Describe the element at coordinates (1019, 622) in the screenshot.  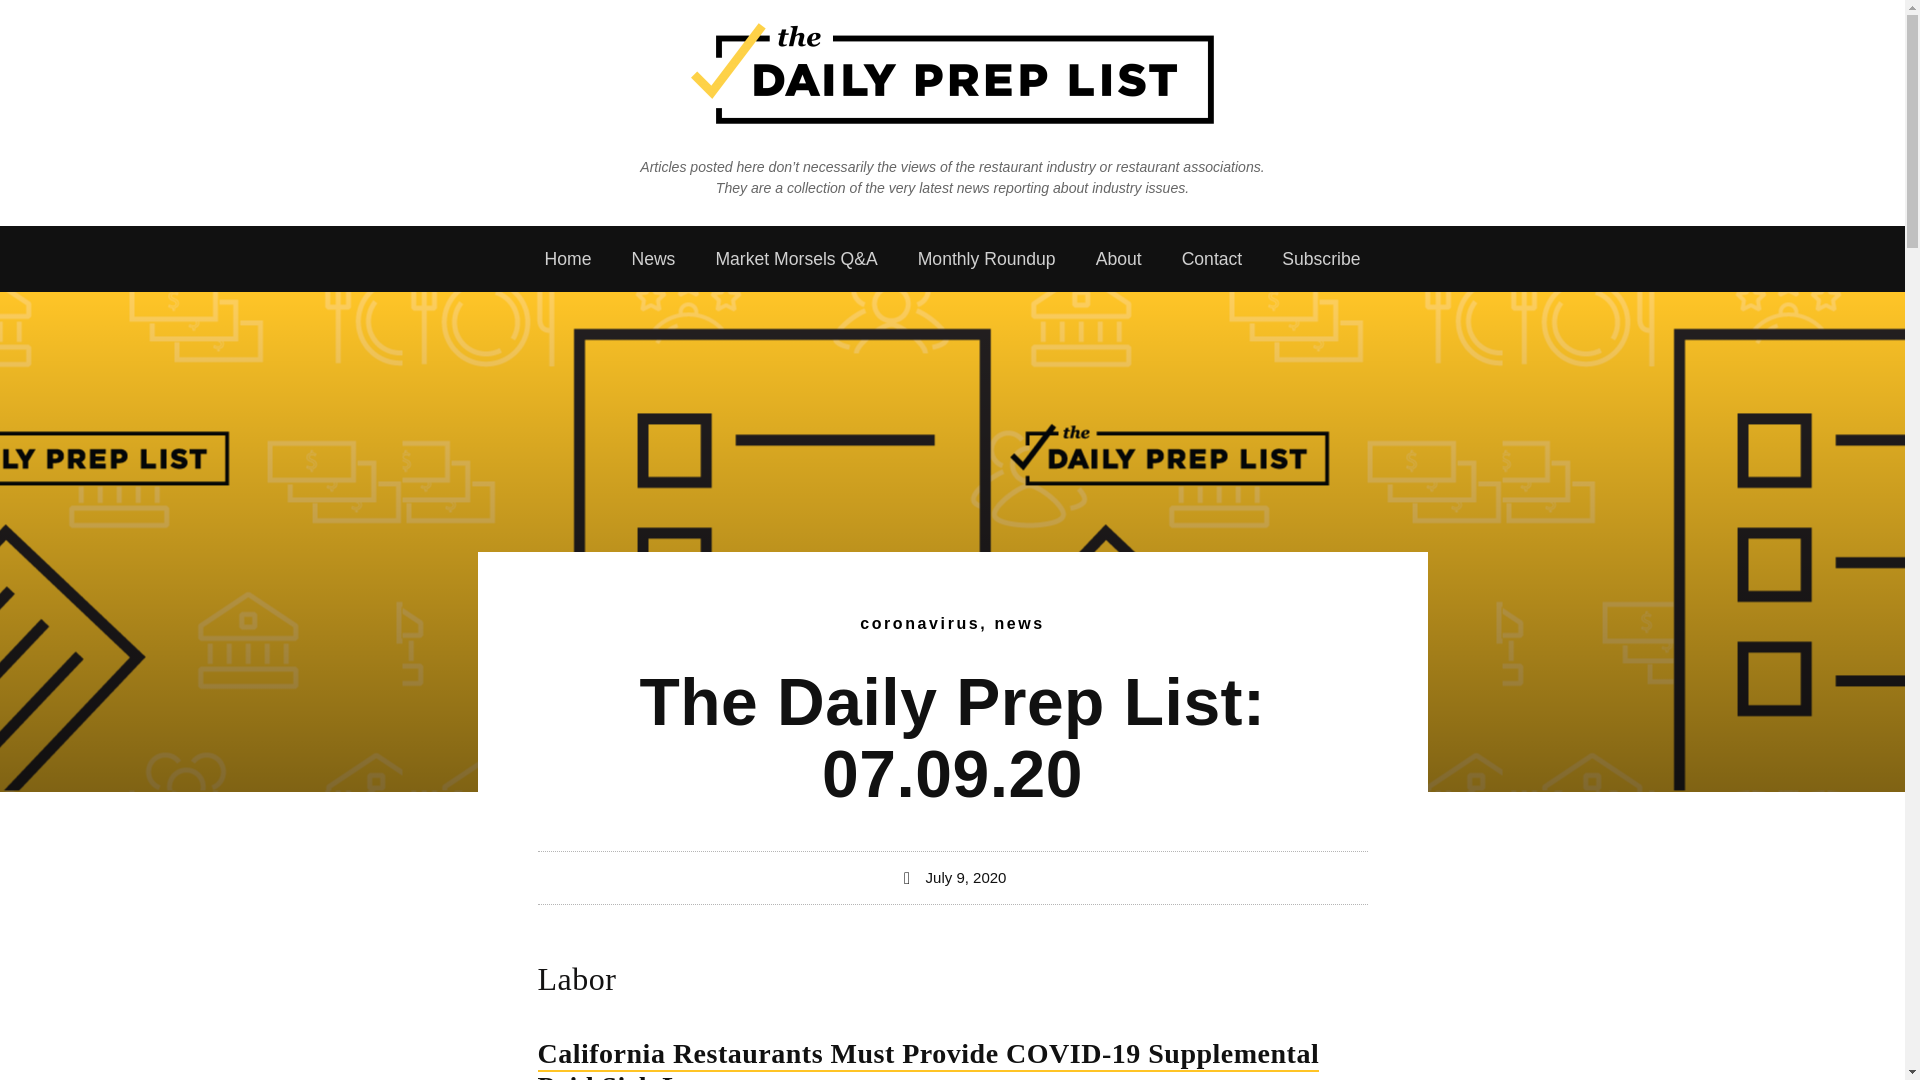
I see `news` at that location.